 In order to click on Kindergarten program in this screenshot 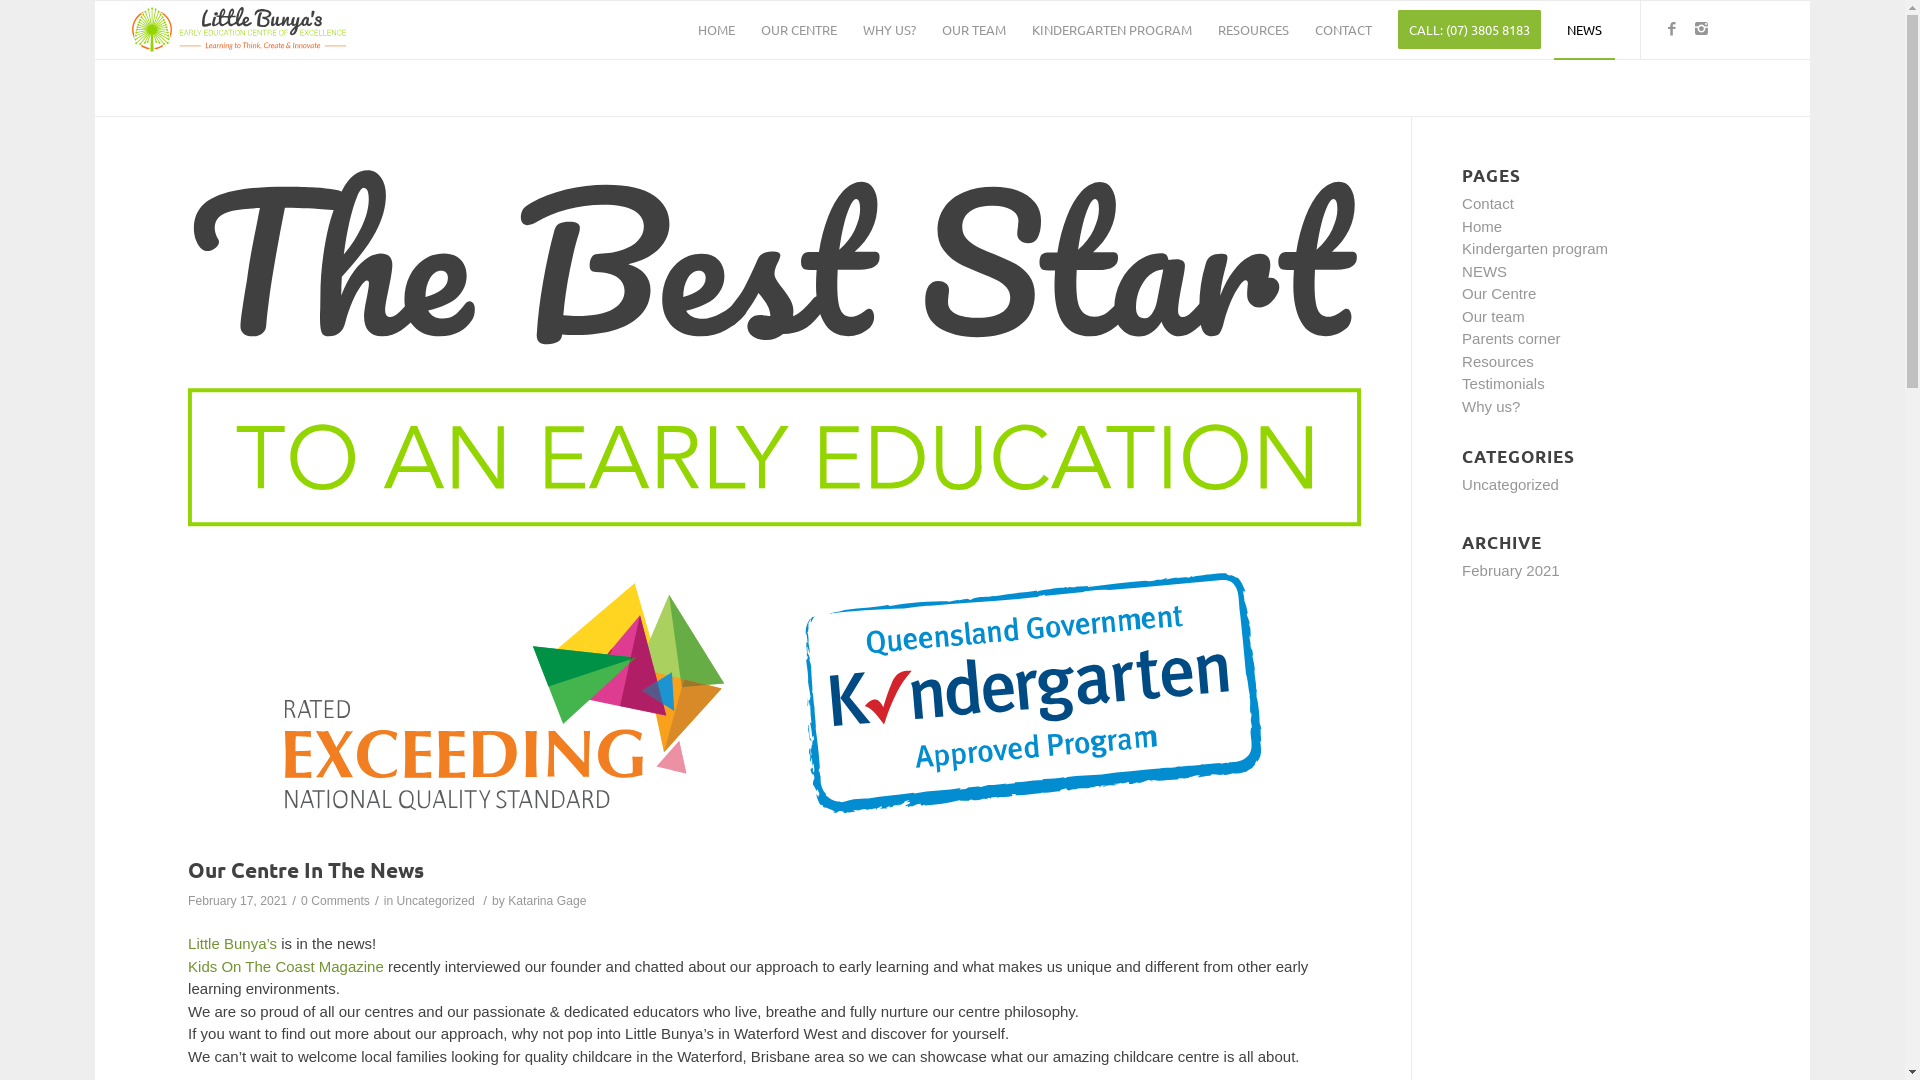, I will do `click(1535, 248)`.